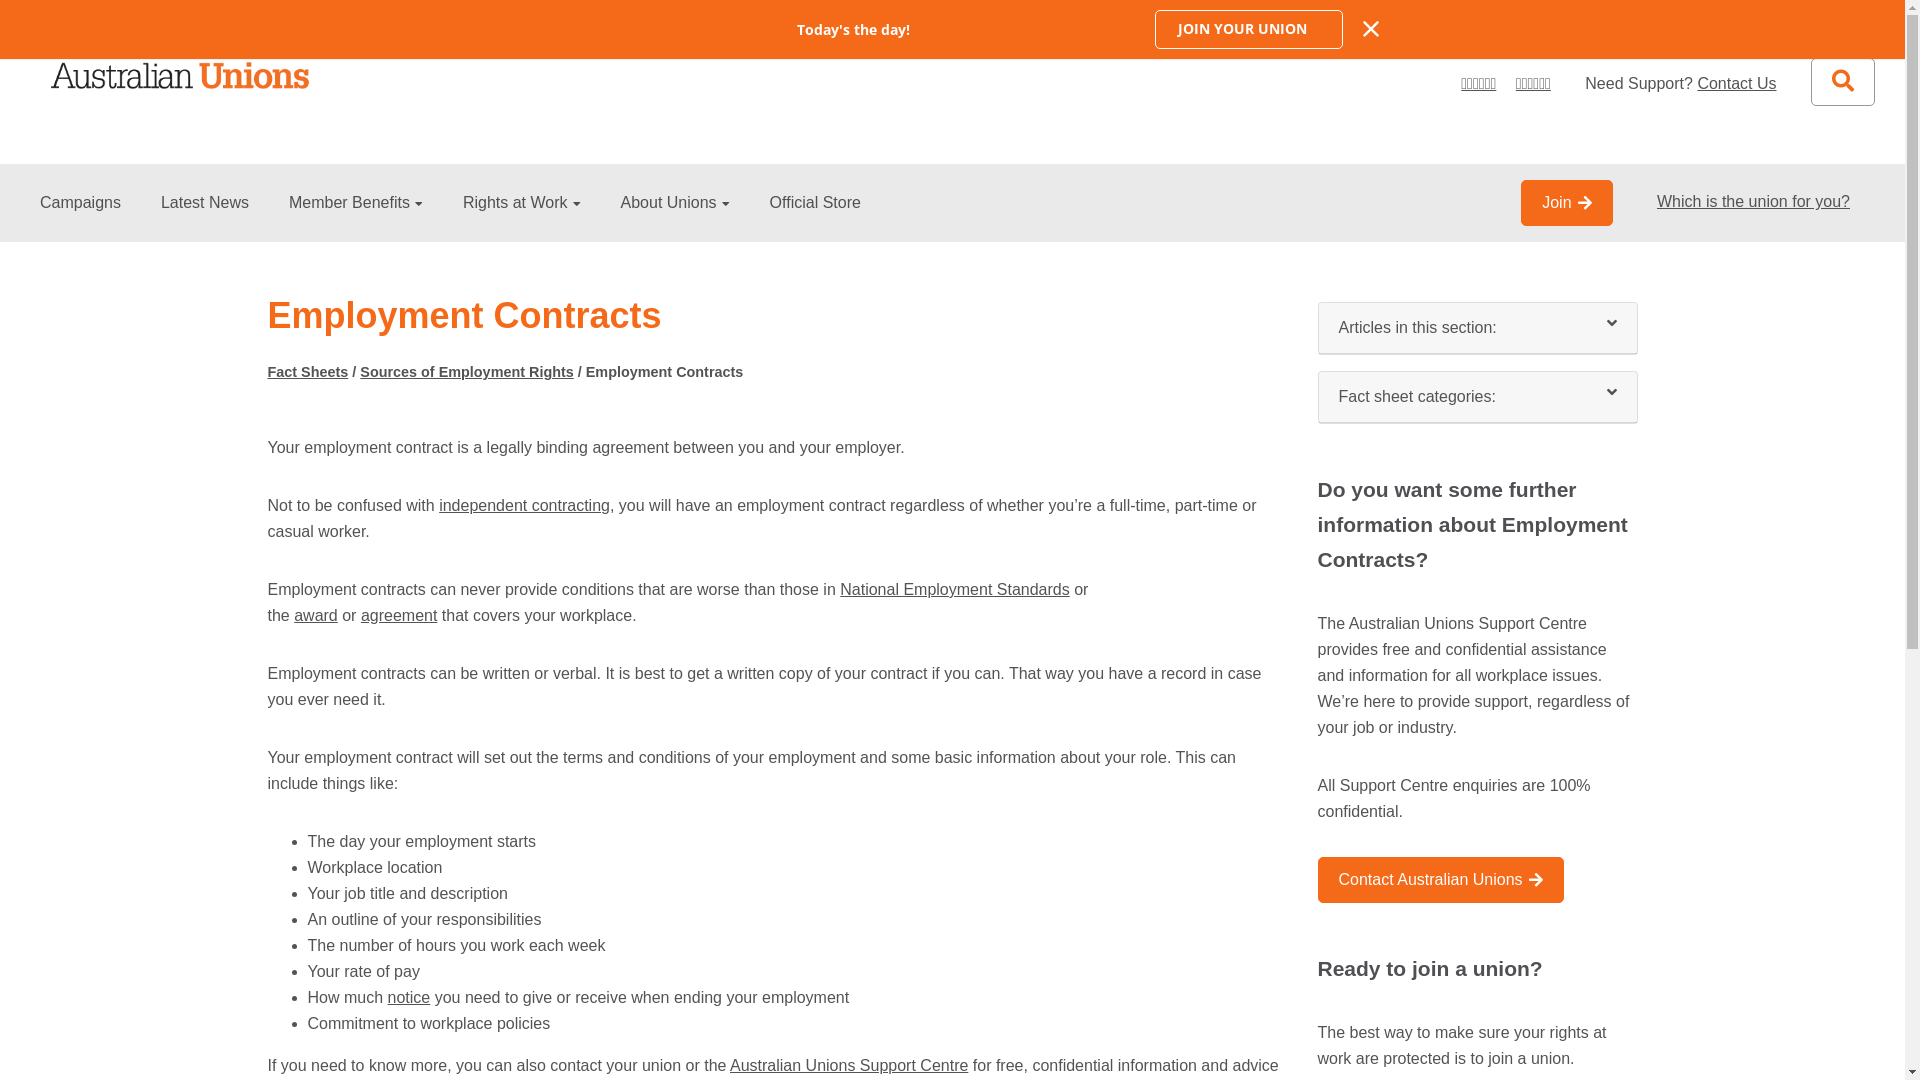 The height and width of the screenshot is (1080, 1920). Describe the element at coordinates (1477, 397) in the screenshot. I see `Fact sheet categories:` at that location.